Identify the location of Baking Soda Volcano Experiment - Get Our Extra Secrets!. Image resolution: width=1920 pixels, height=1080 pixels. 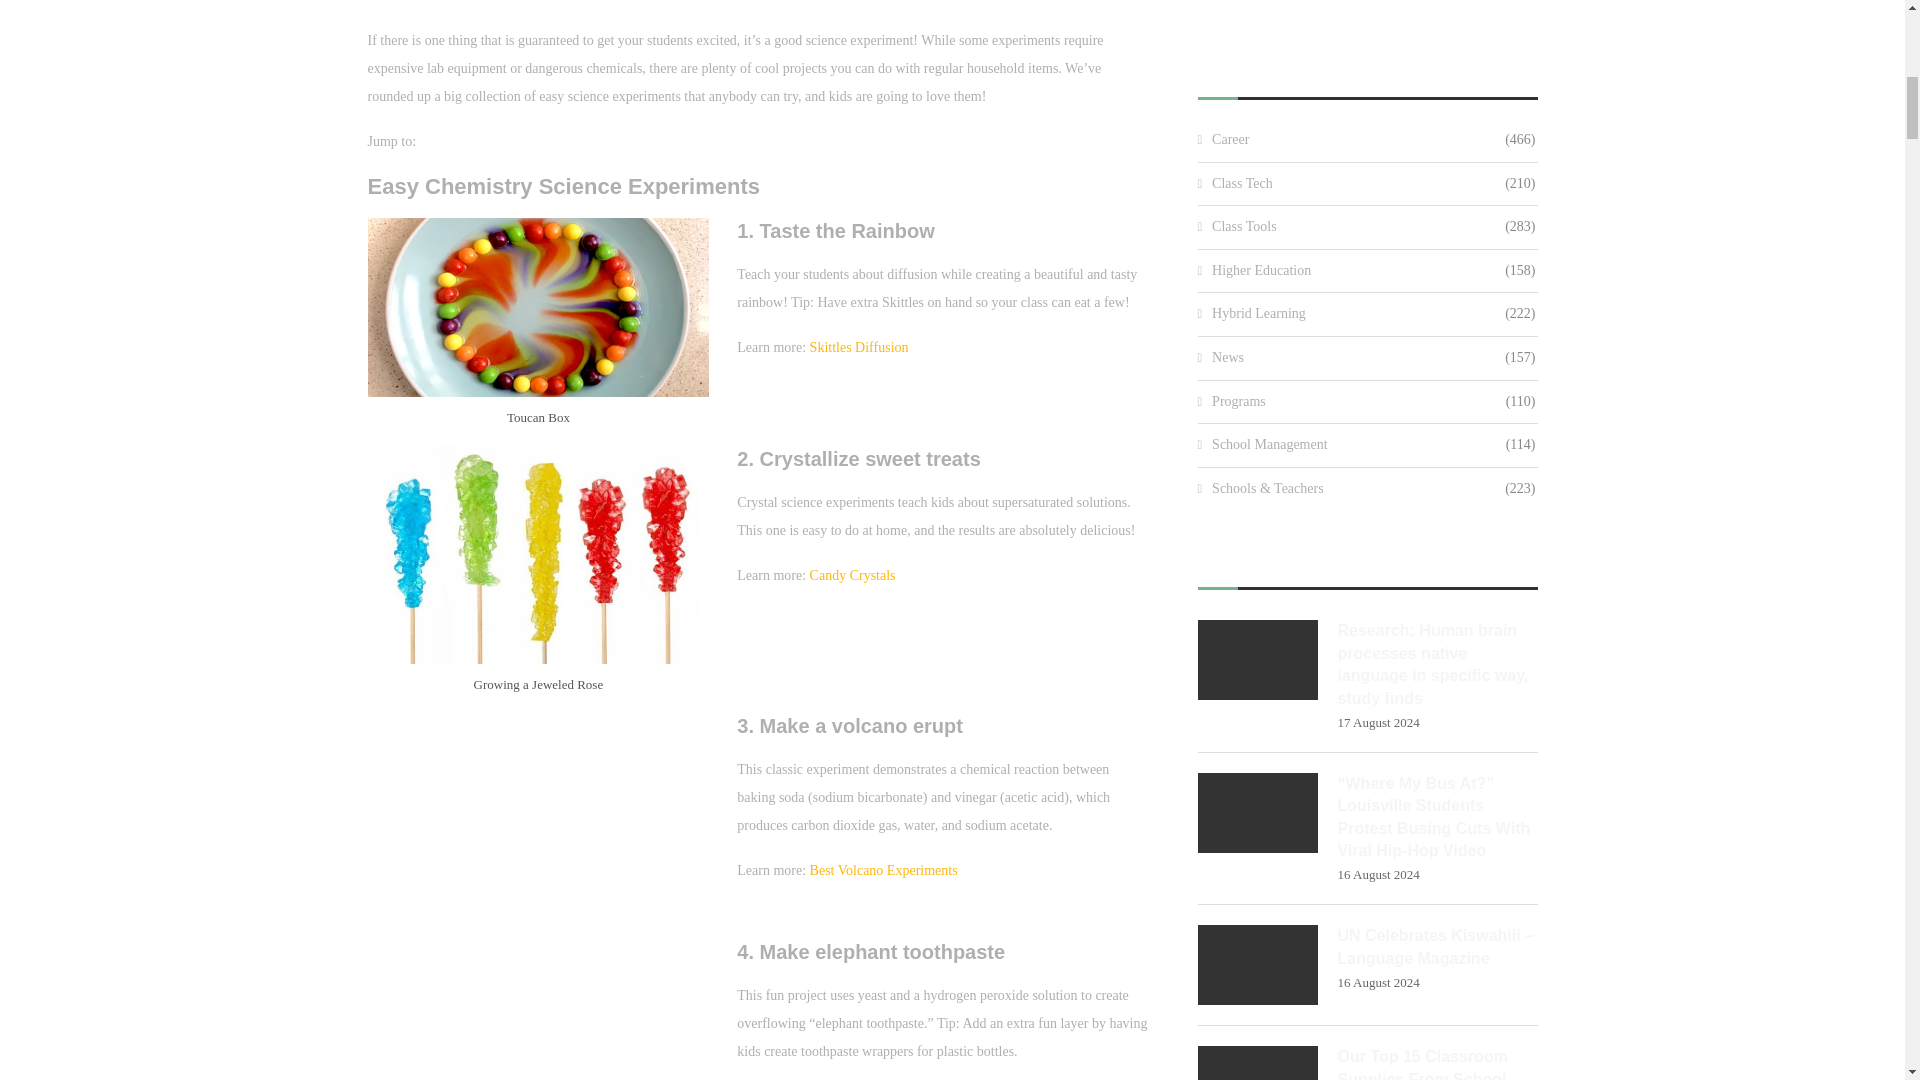
(539, 826).